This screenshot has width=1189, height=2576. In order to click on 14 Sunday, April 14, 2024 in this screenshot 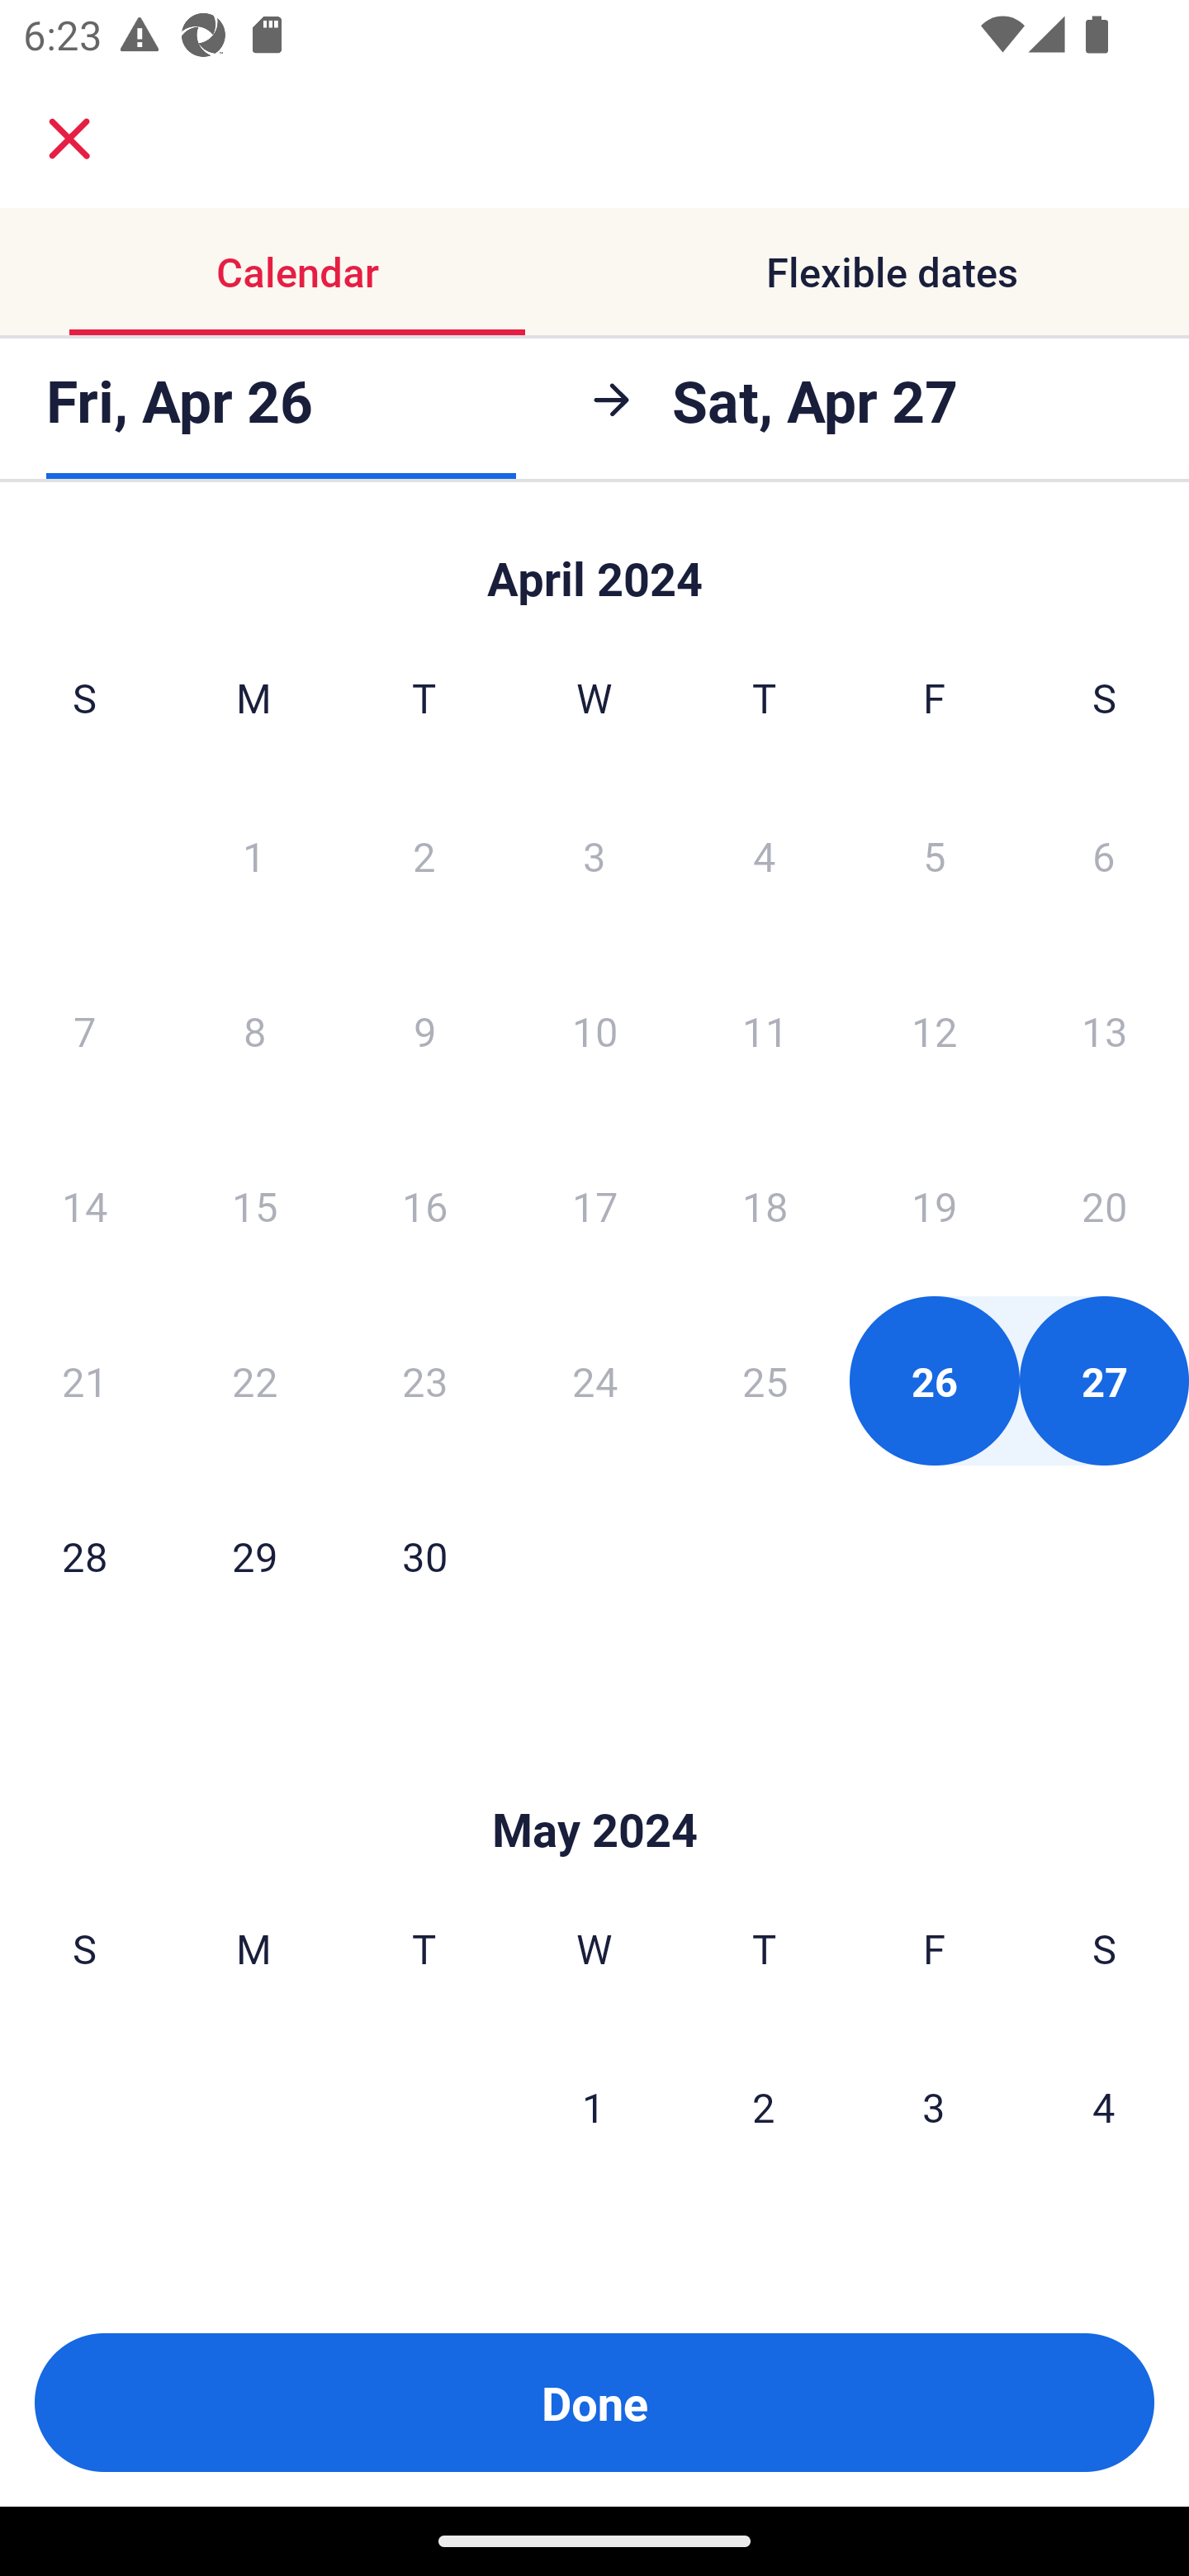, I will do `click(84, 1205)`.